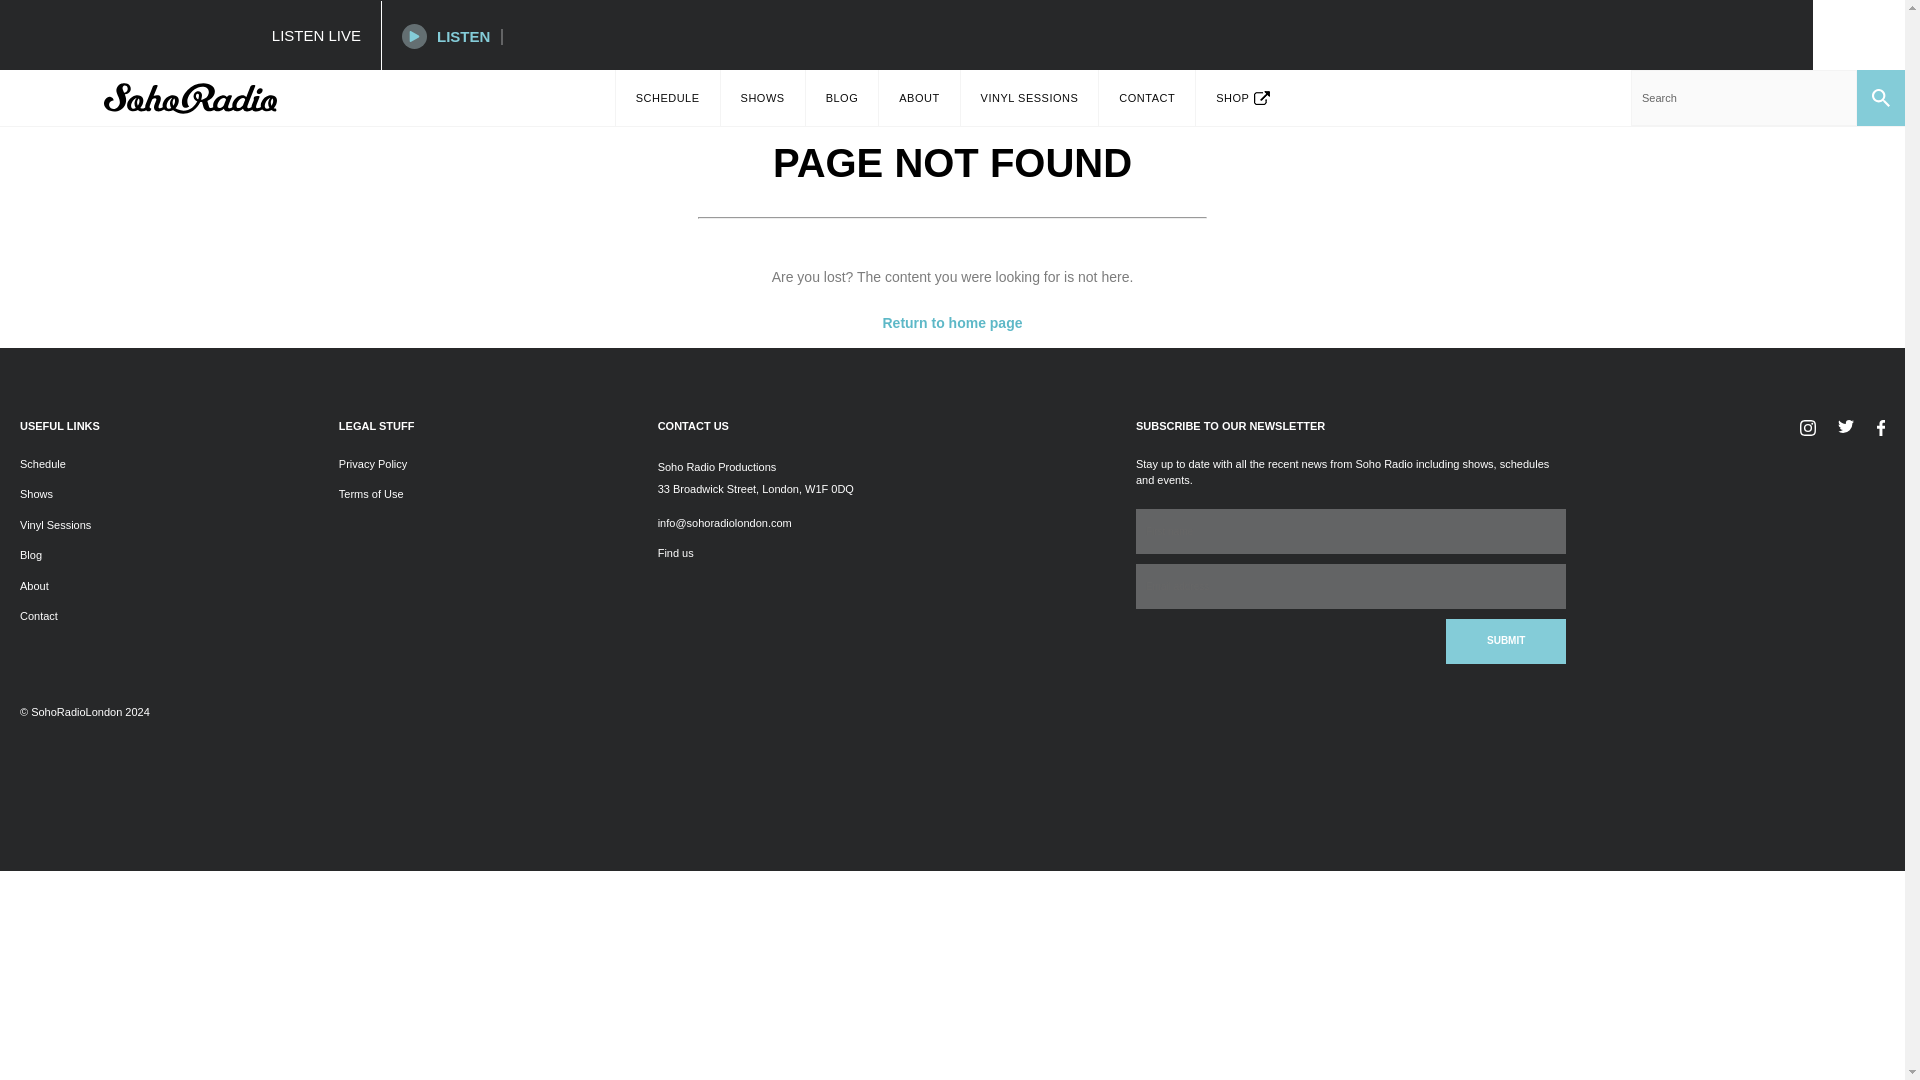  What do you see at coordinates (30, 554) in the screenshot?
I see `Blog` at bounding box center [30, 554].